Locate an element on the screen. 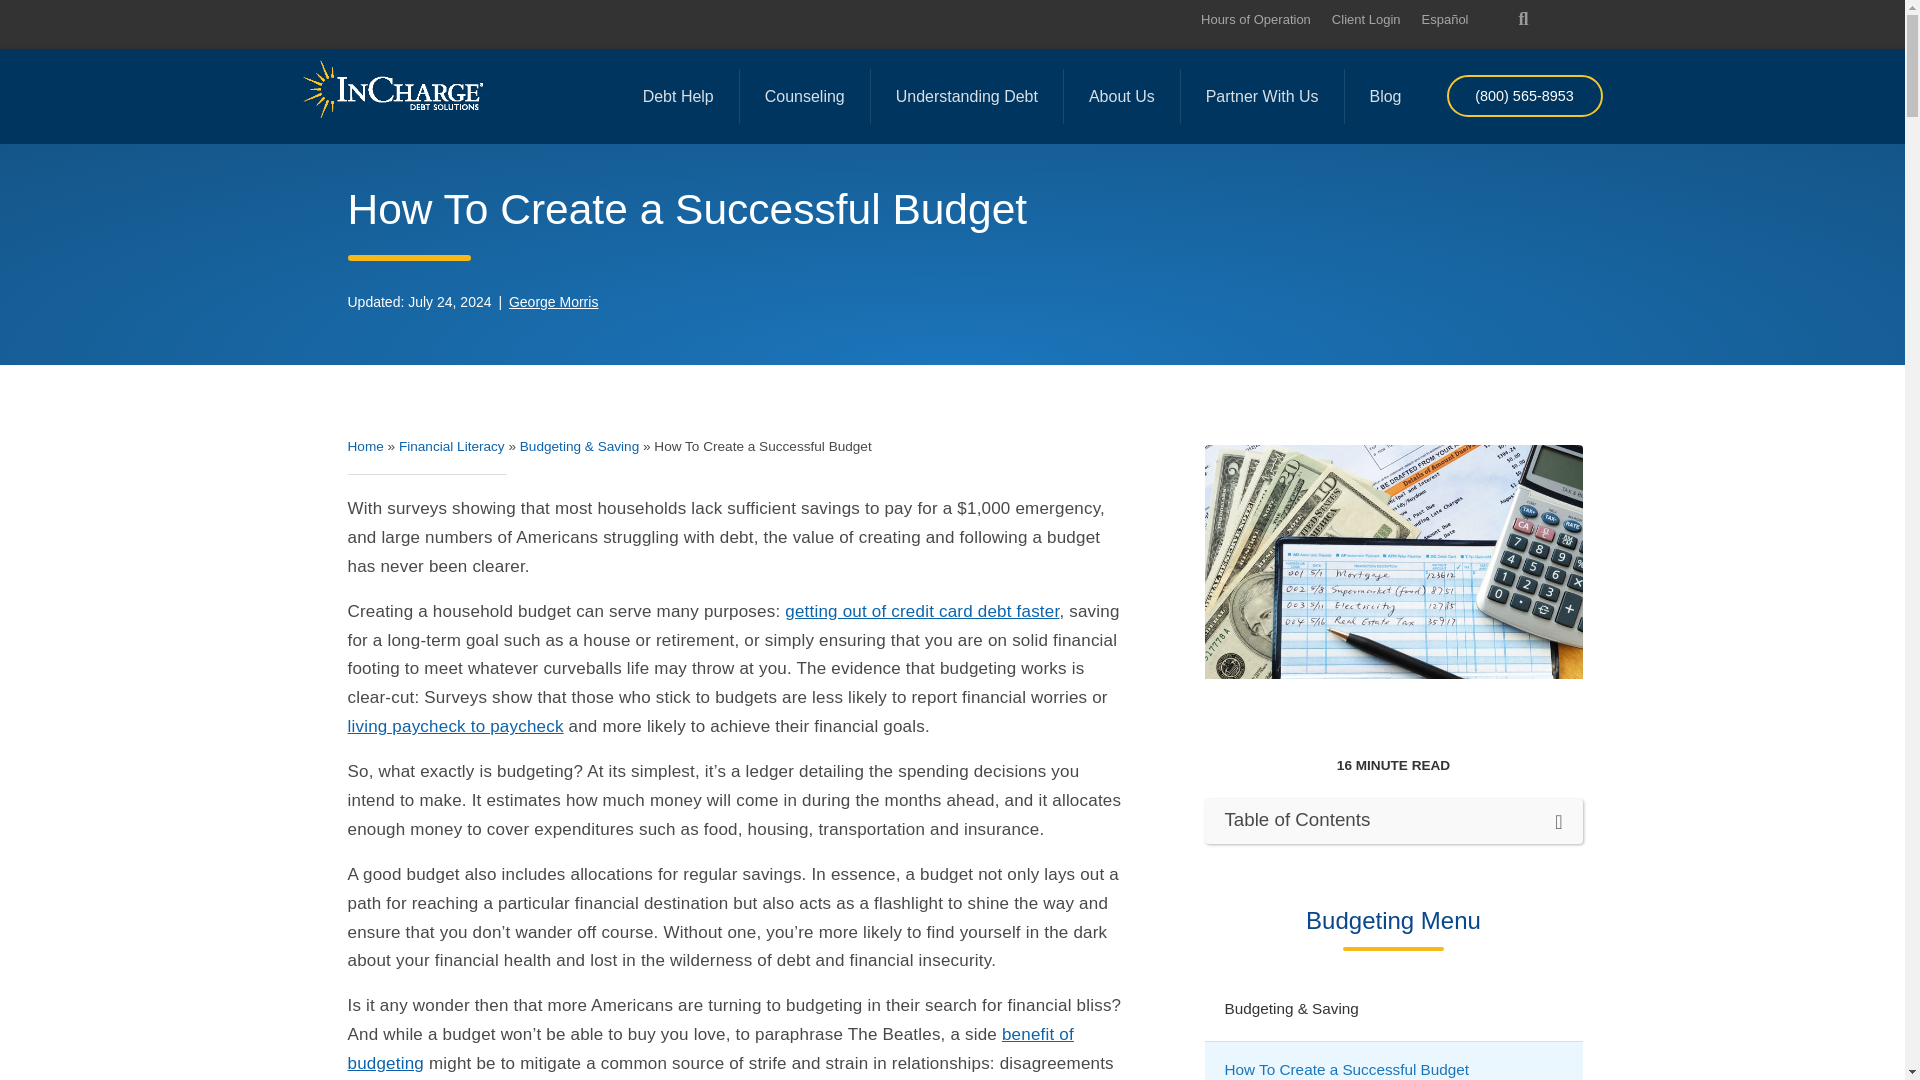  Understanding Debt is located at coordinates (967, 96).